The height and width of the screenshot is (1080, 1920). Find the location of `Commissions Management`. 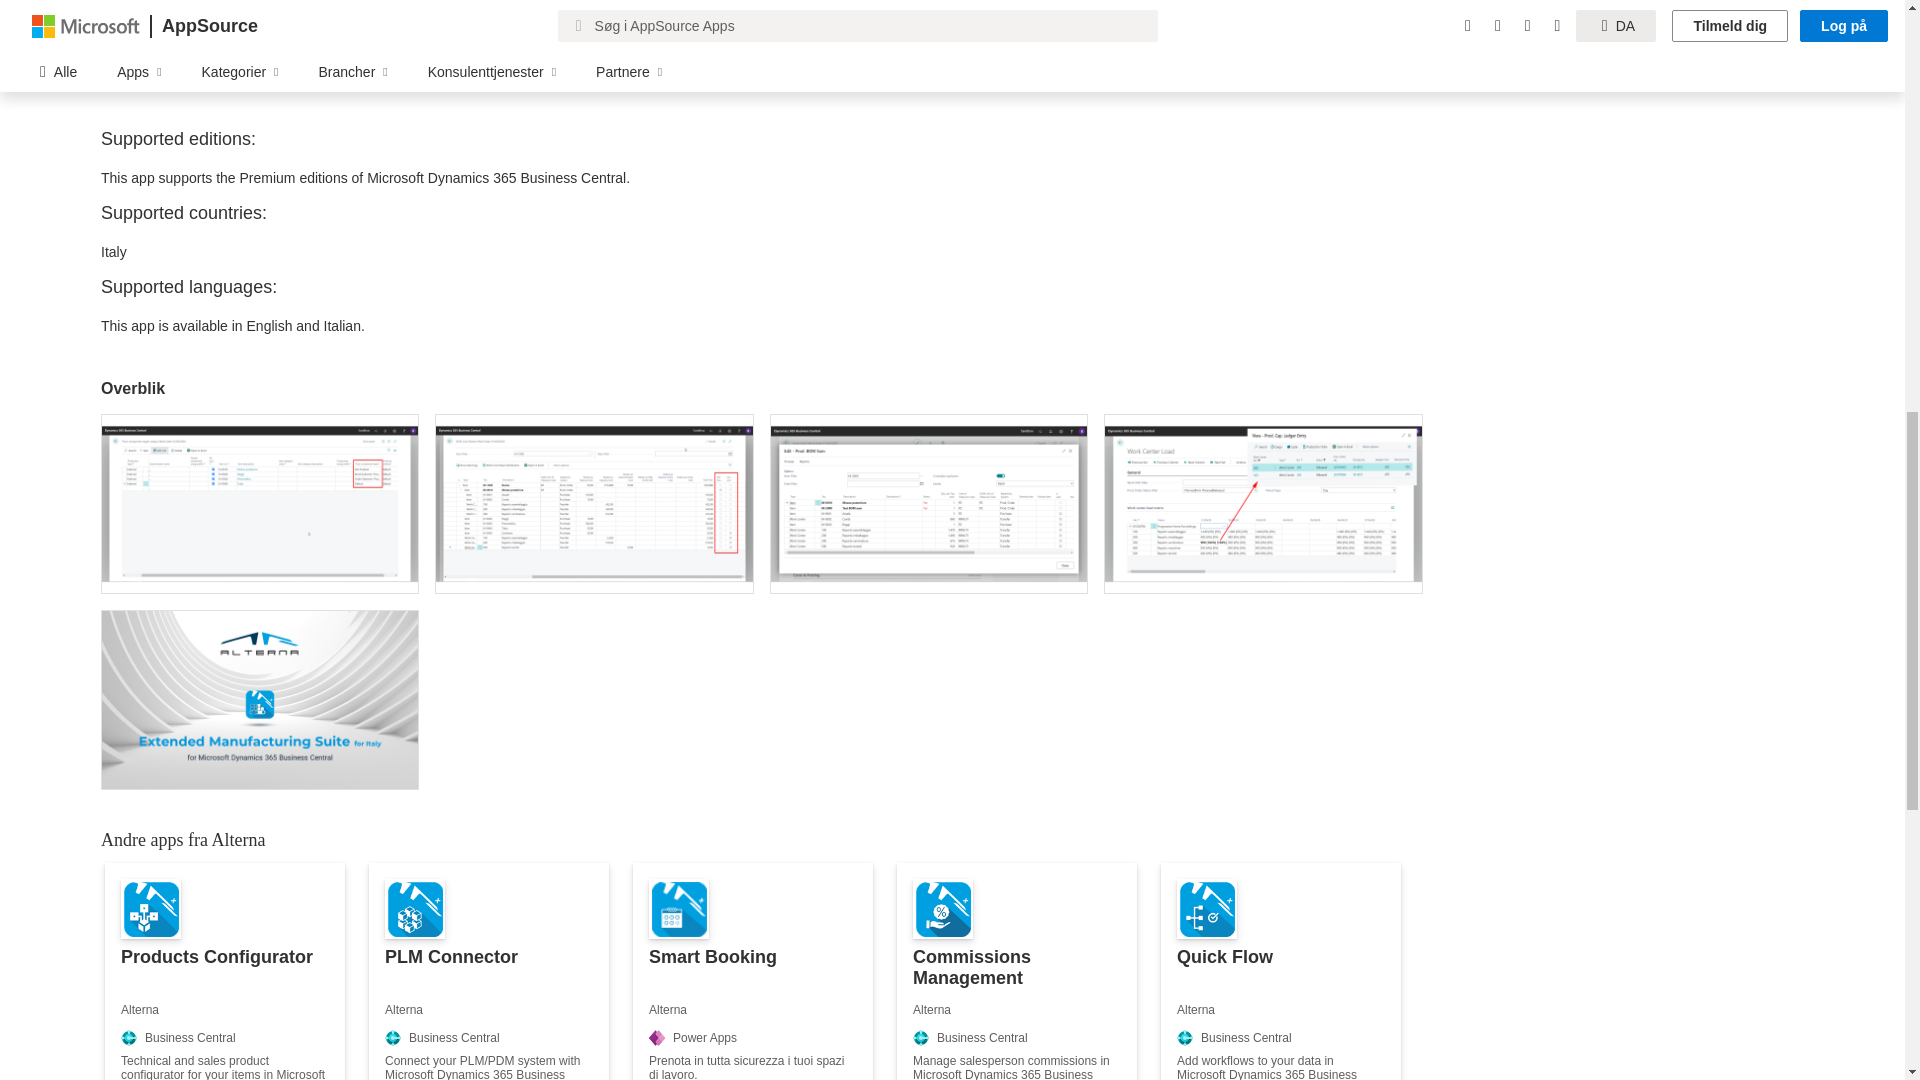

Commissions Management is located at coordinates (1016, 971).